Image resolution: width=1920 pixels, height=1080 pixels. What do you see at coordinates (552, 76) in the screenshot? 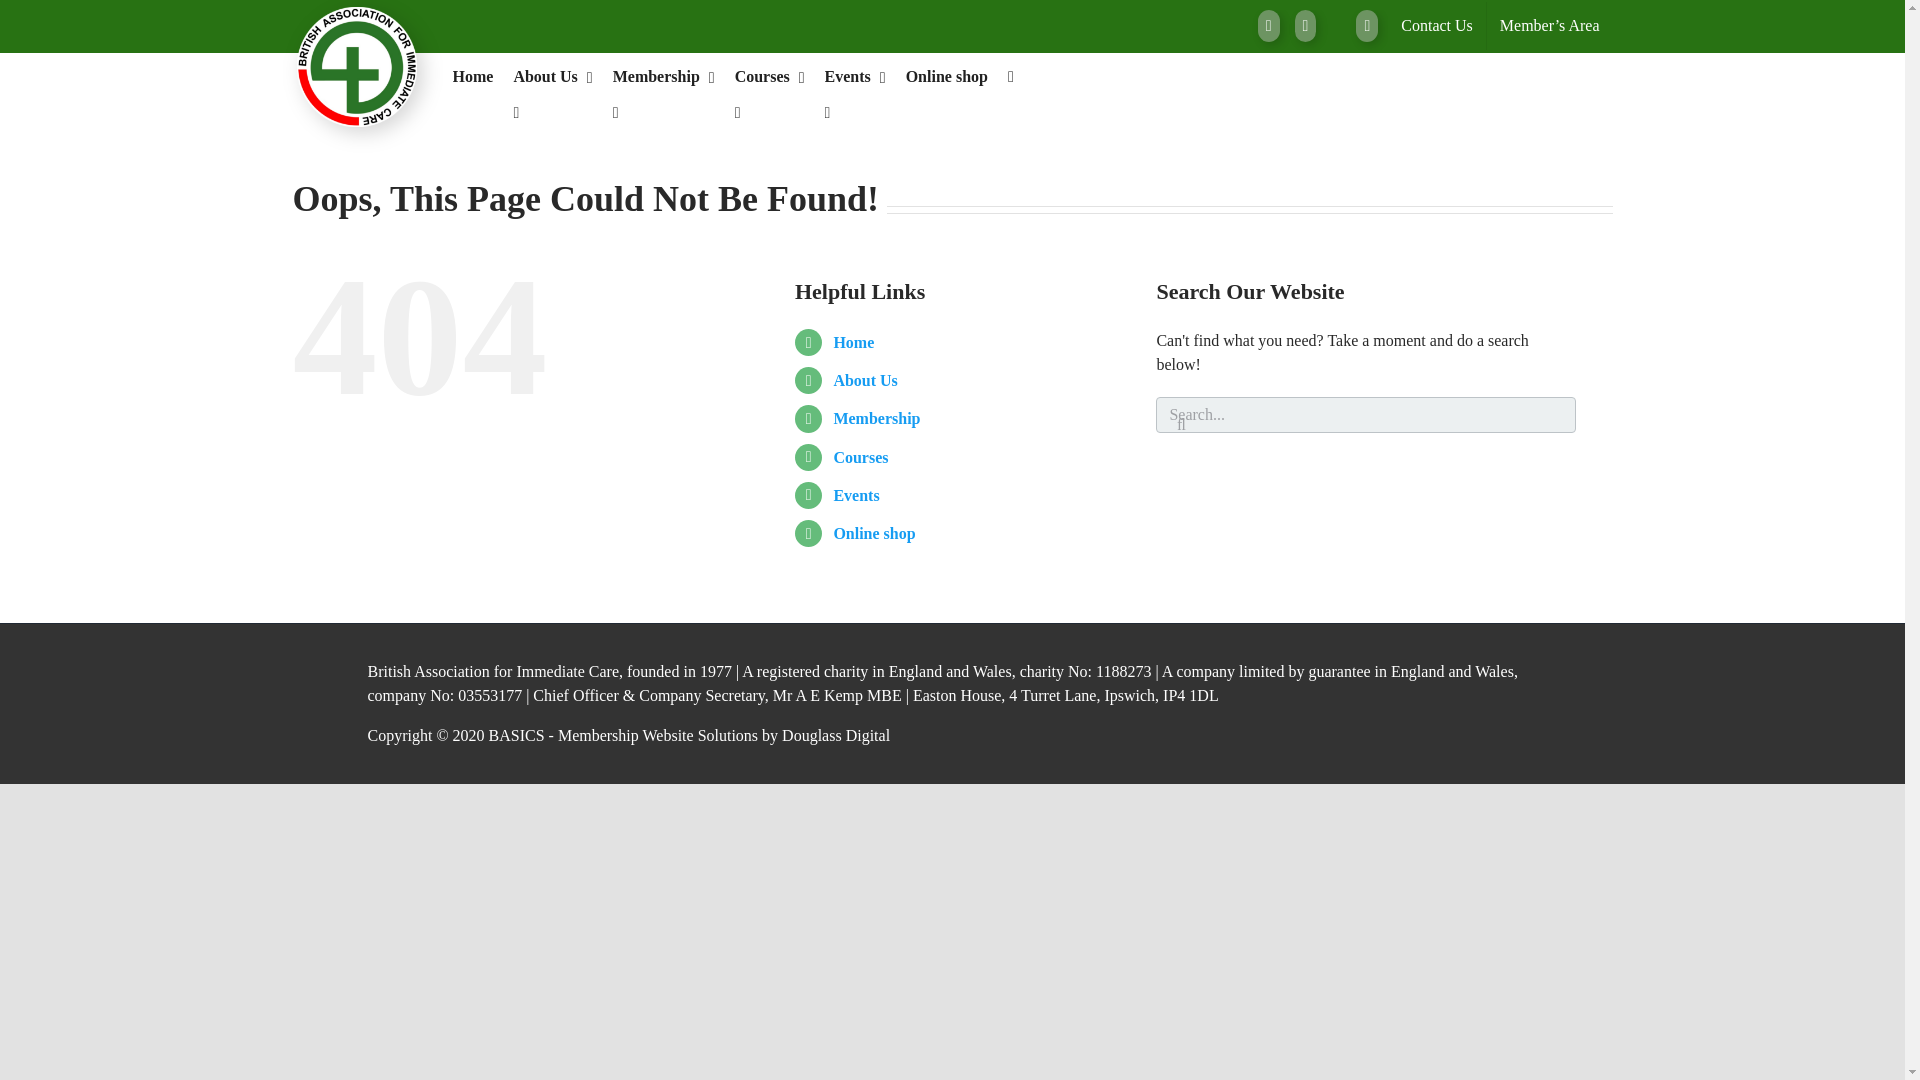
I see `About Us` at bounding box center [552, 76].